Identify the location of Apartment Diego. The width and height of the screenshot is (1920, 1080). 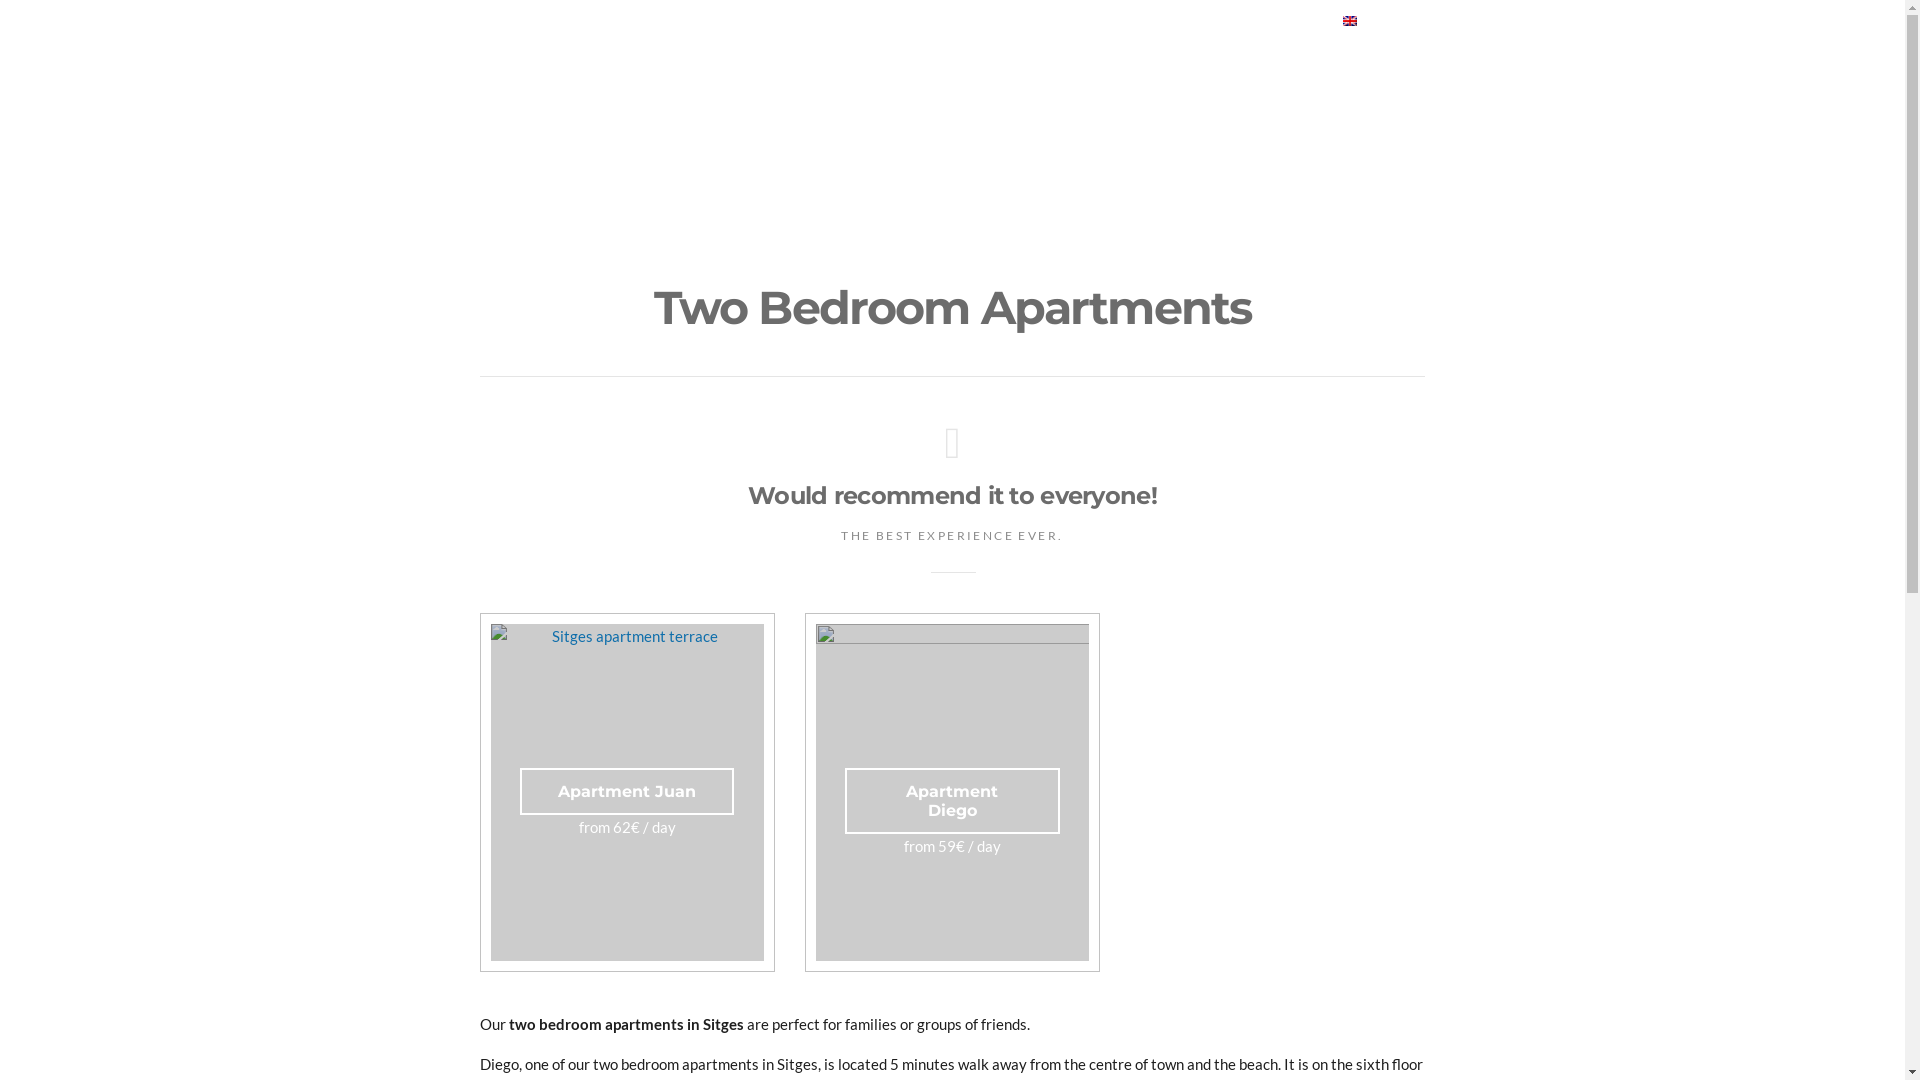
(952, 801).